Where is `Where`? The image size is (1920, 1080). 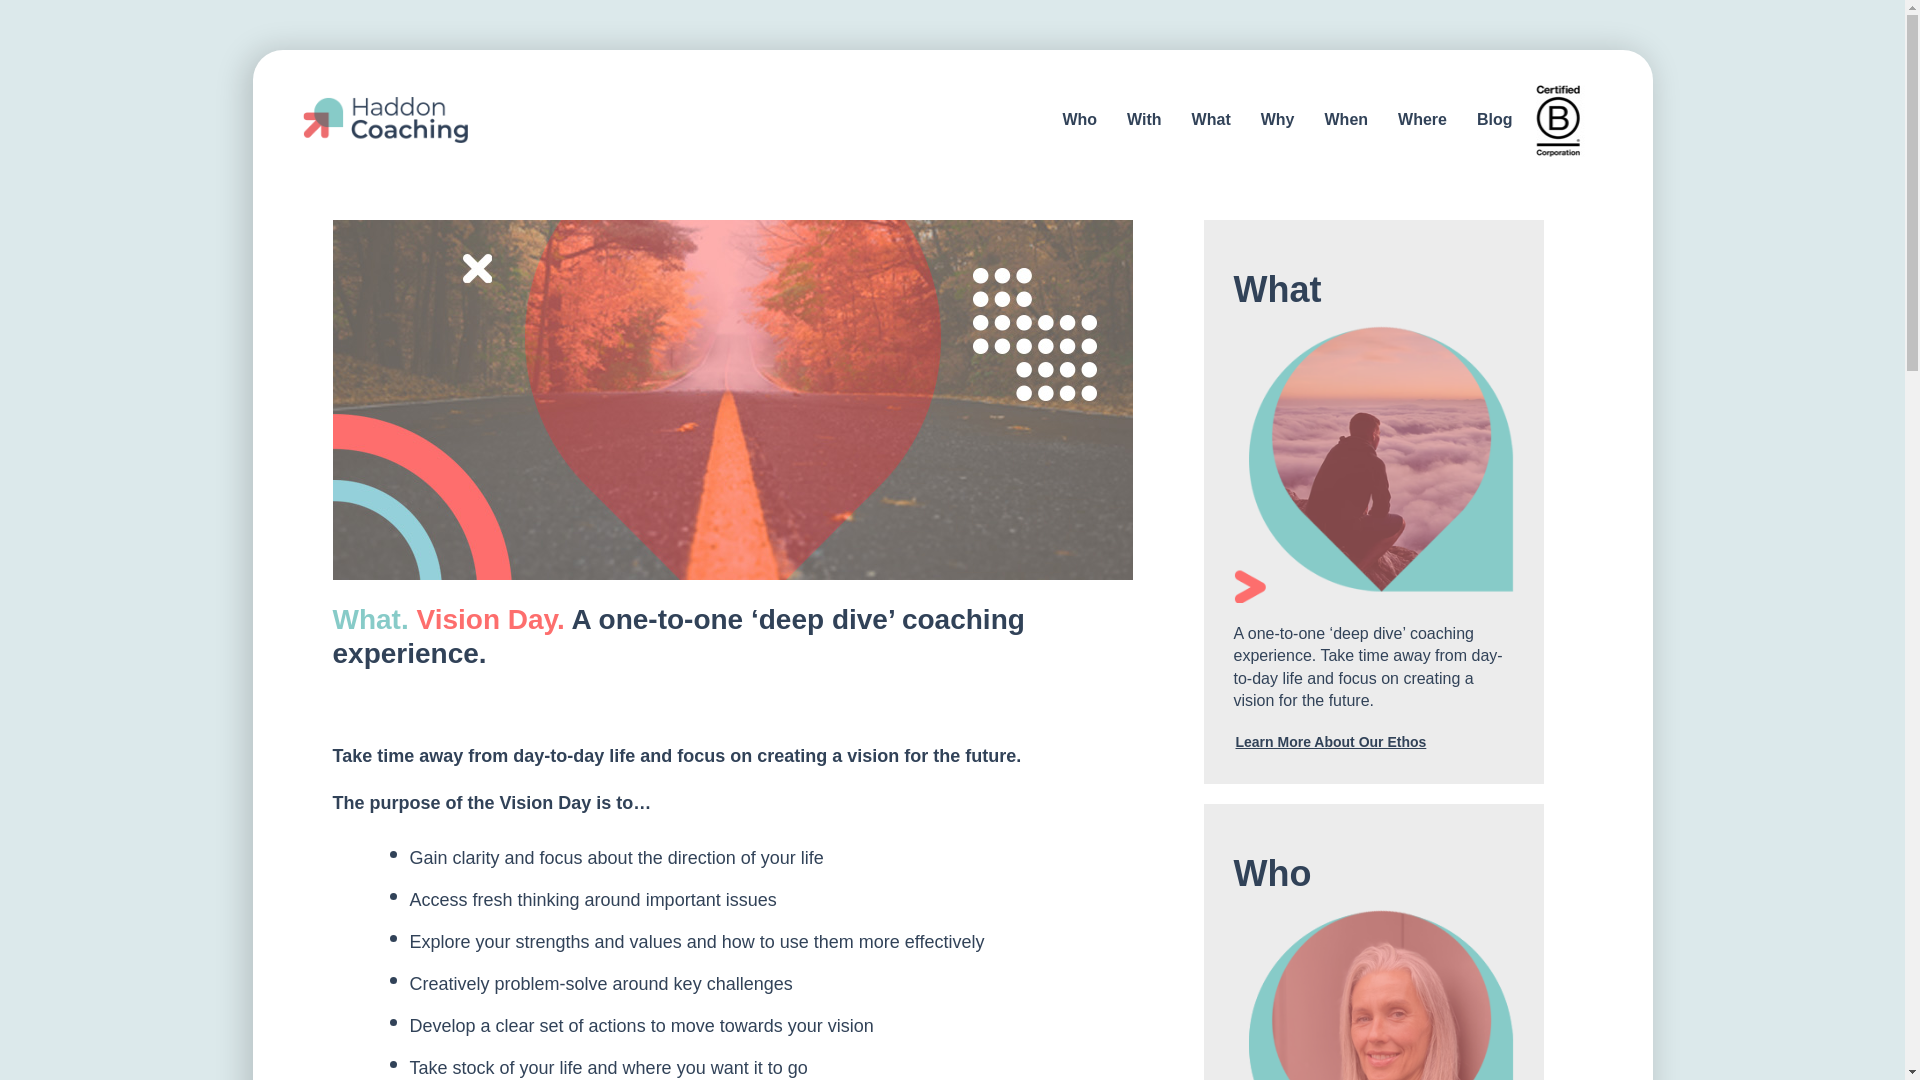
Where is located at coordinates (1422, 120).